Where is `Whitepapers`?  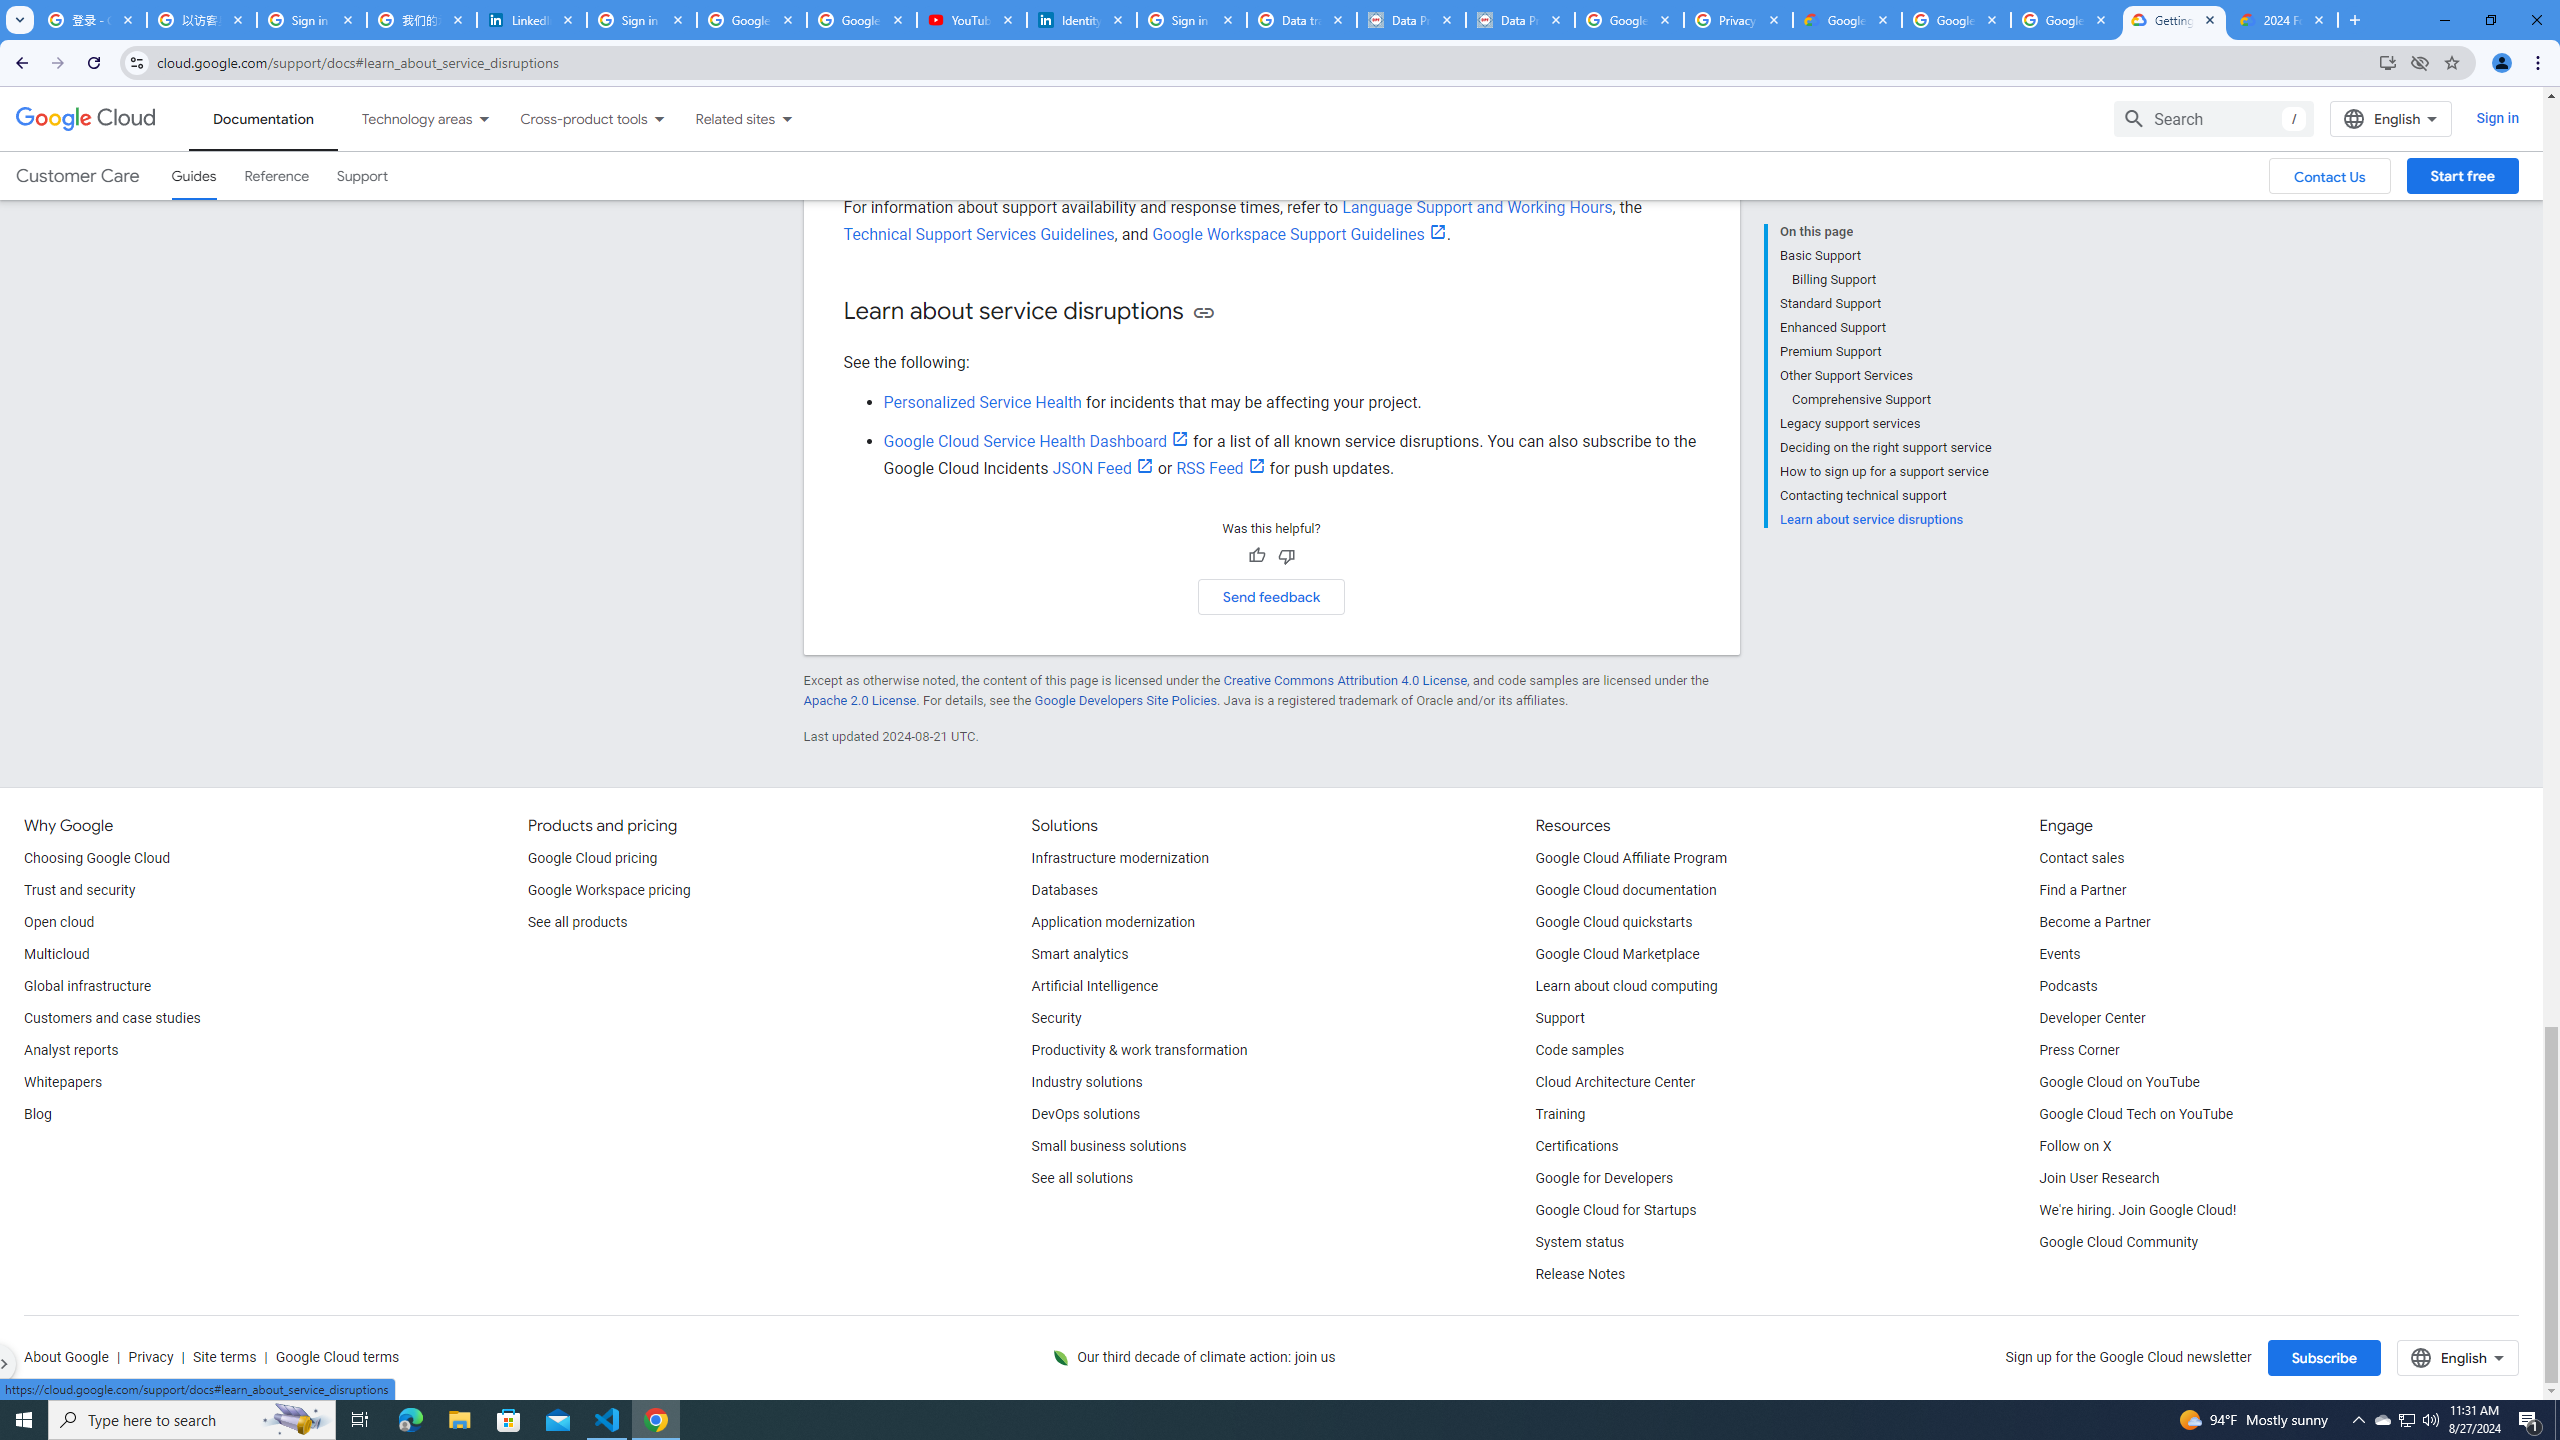
Whitepapers is located at coordinates (62, 1082).